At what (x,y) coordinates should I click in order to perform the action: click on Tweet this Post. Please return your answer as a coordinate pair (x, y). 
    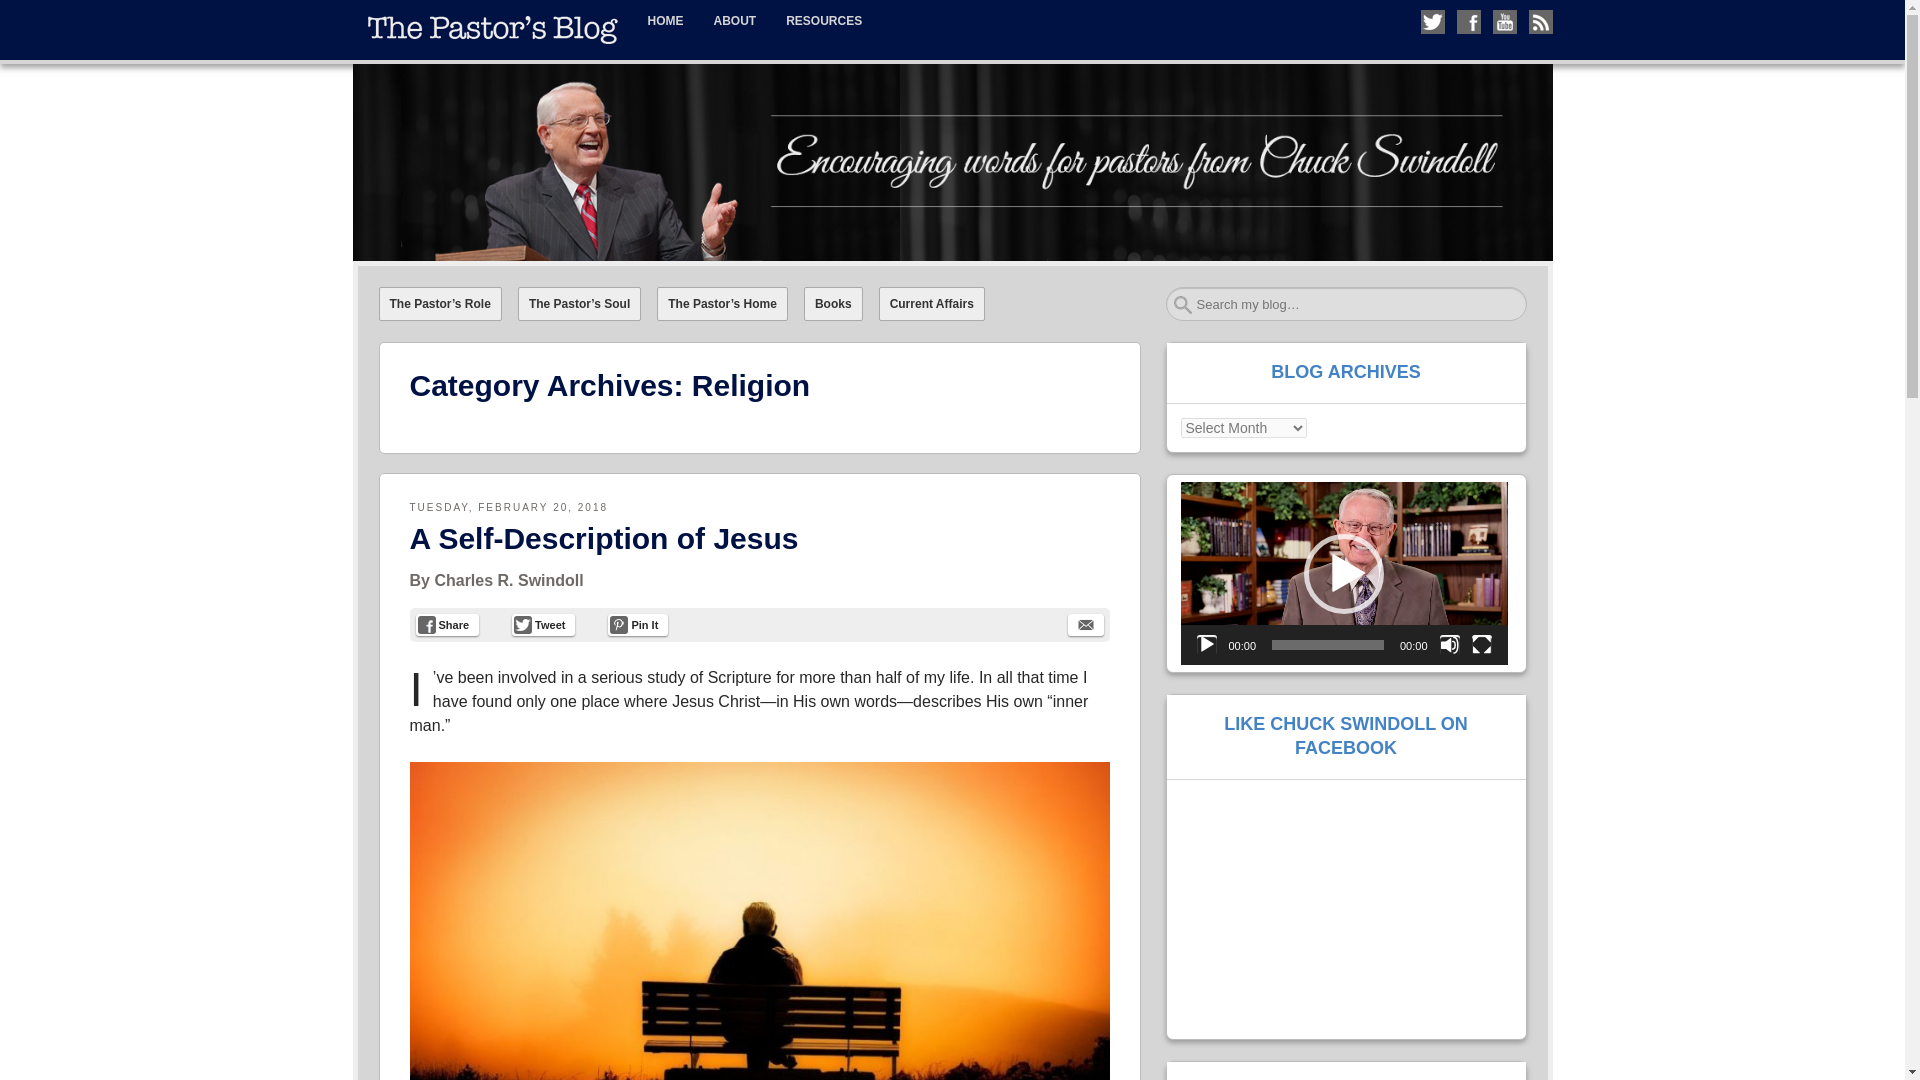
    Looking at the image, I should click on (543, 625).